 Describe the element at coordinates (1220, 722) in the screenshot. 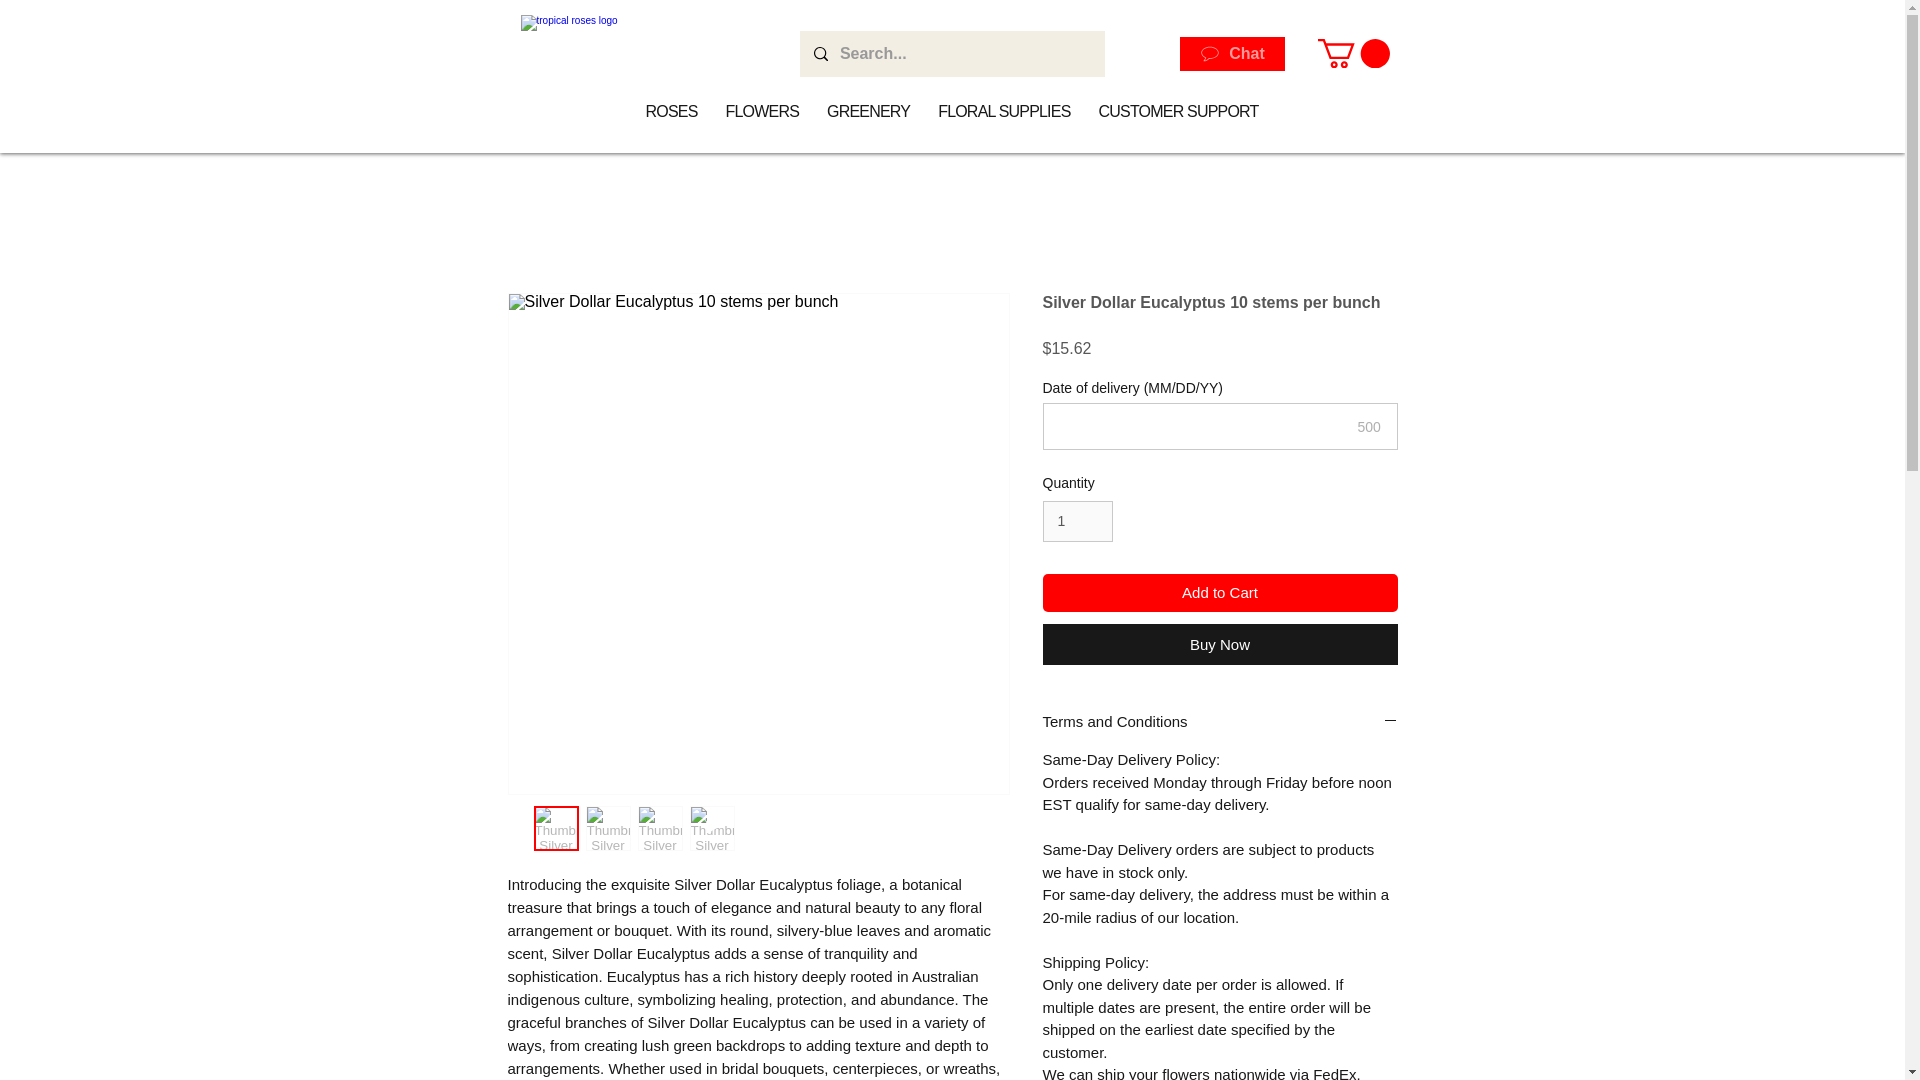

I see `Terms and Conditions` at that location.